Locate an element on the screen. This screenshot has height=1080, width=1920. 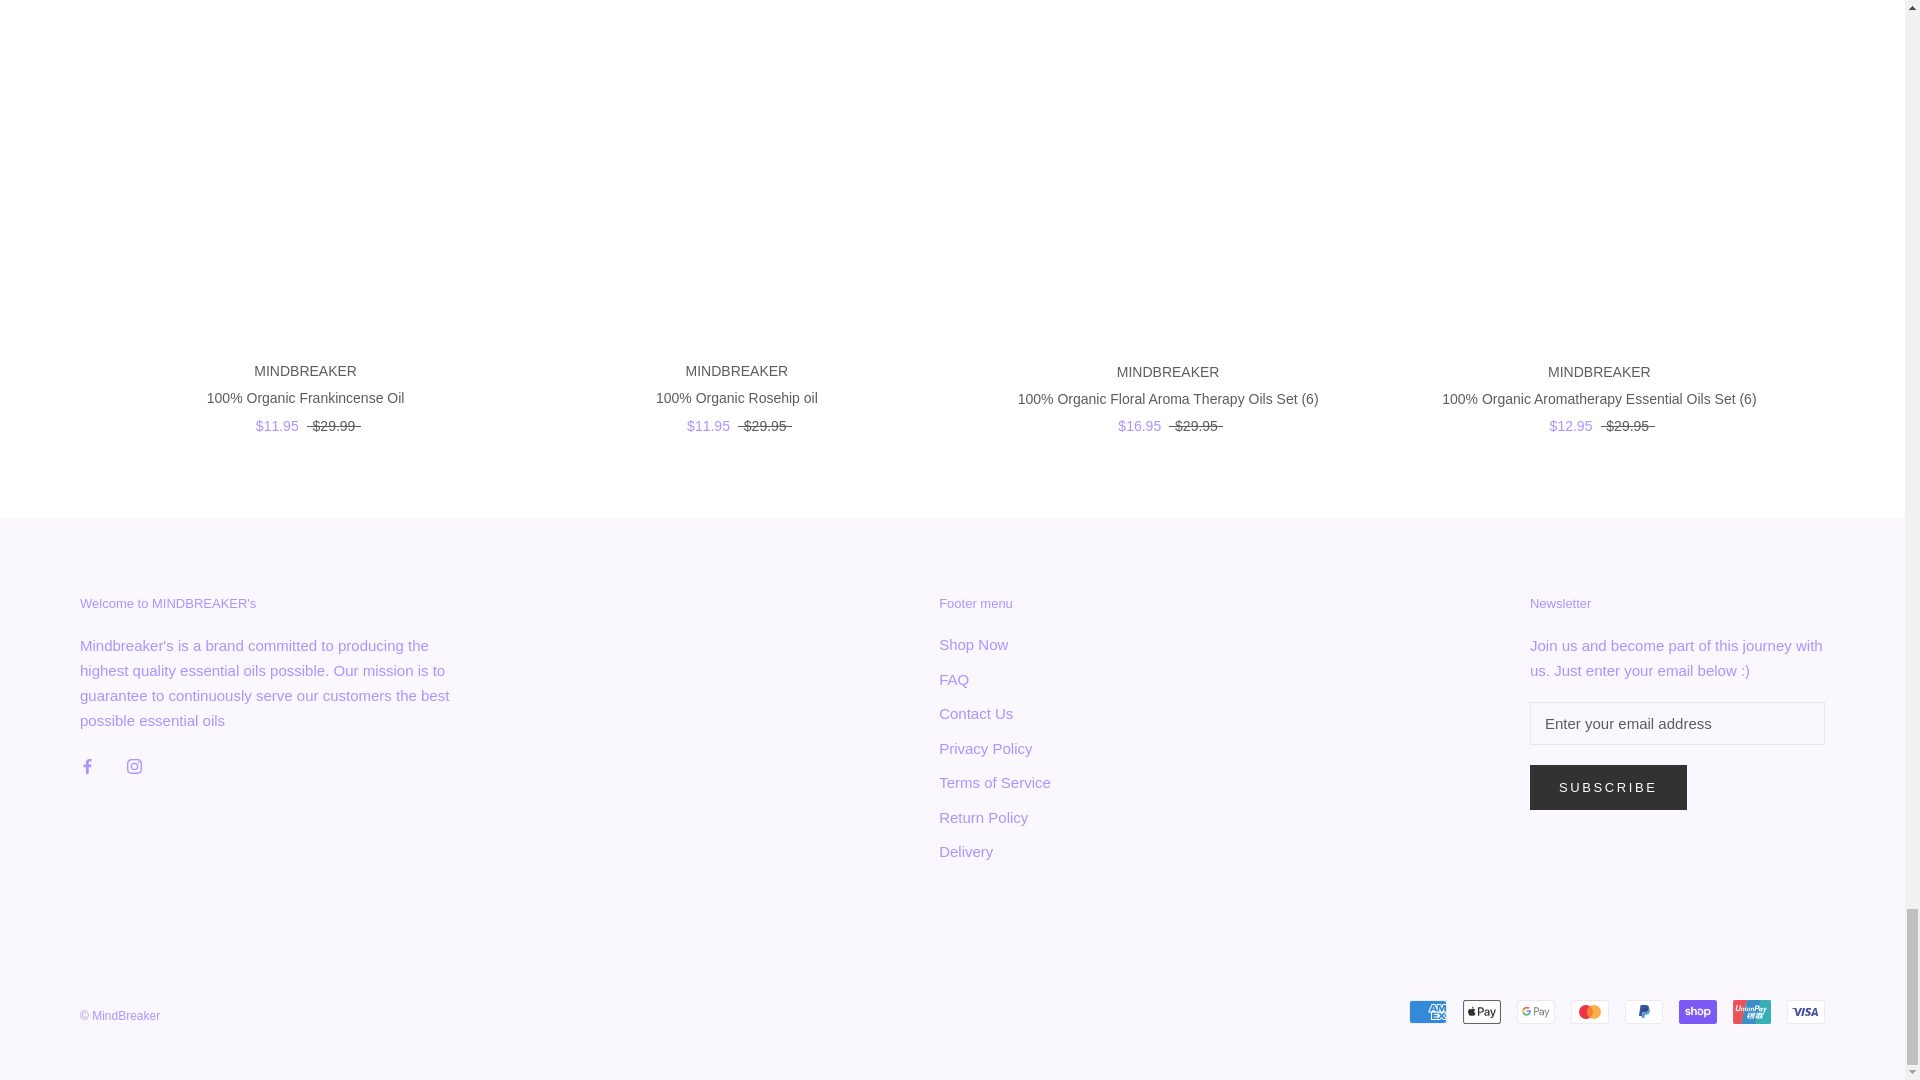
Mastercard is located at coordinates (1589, 1012).